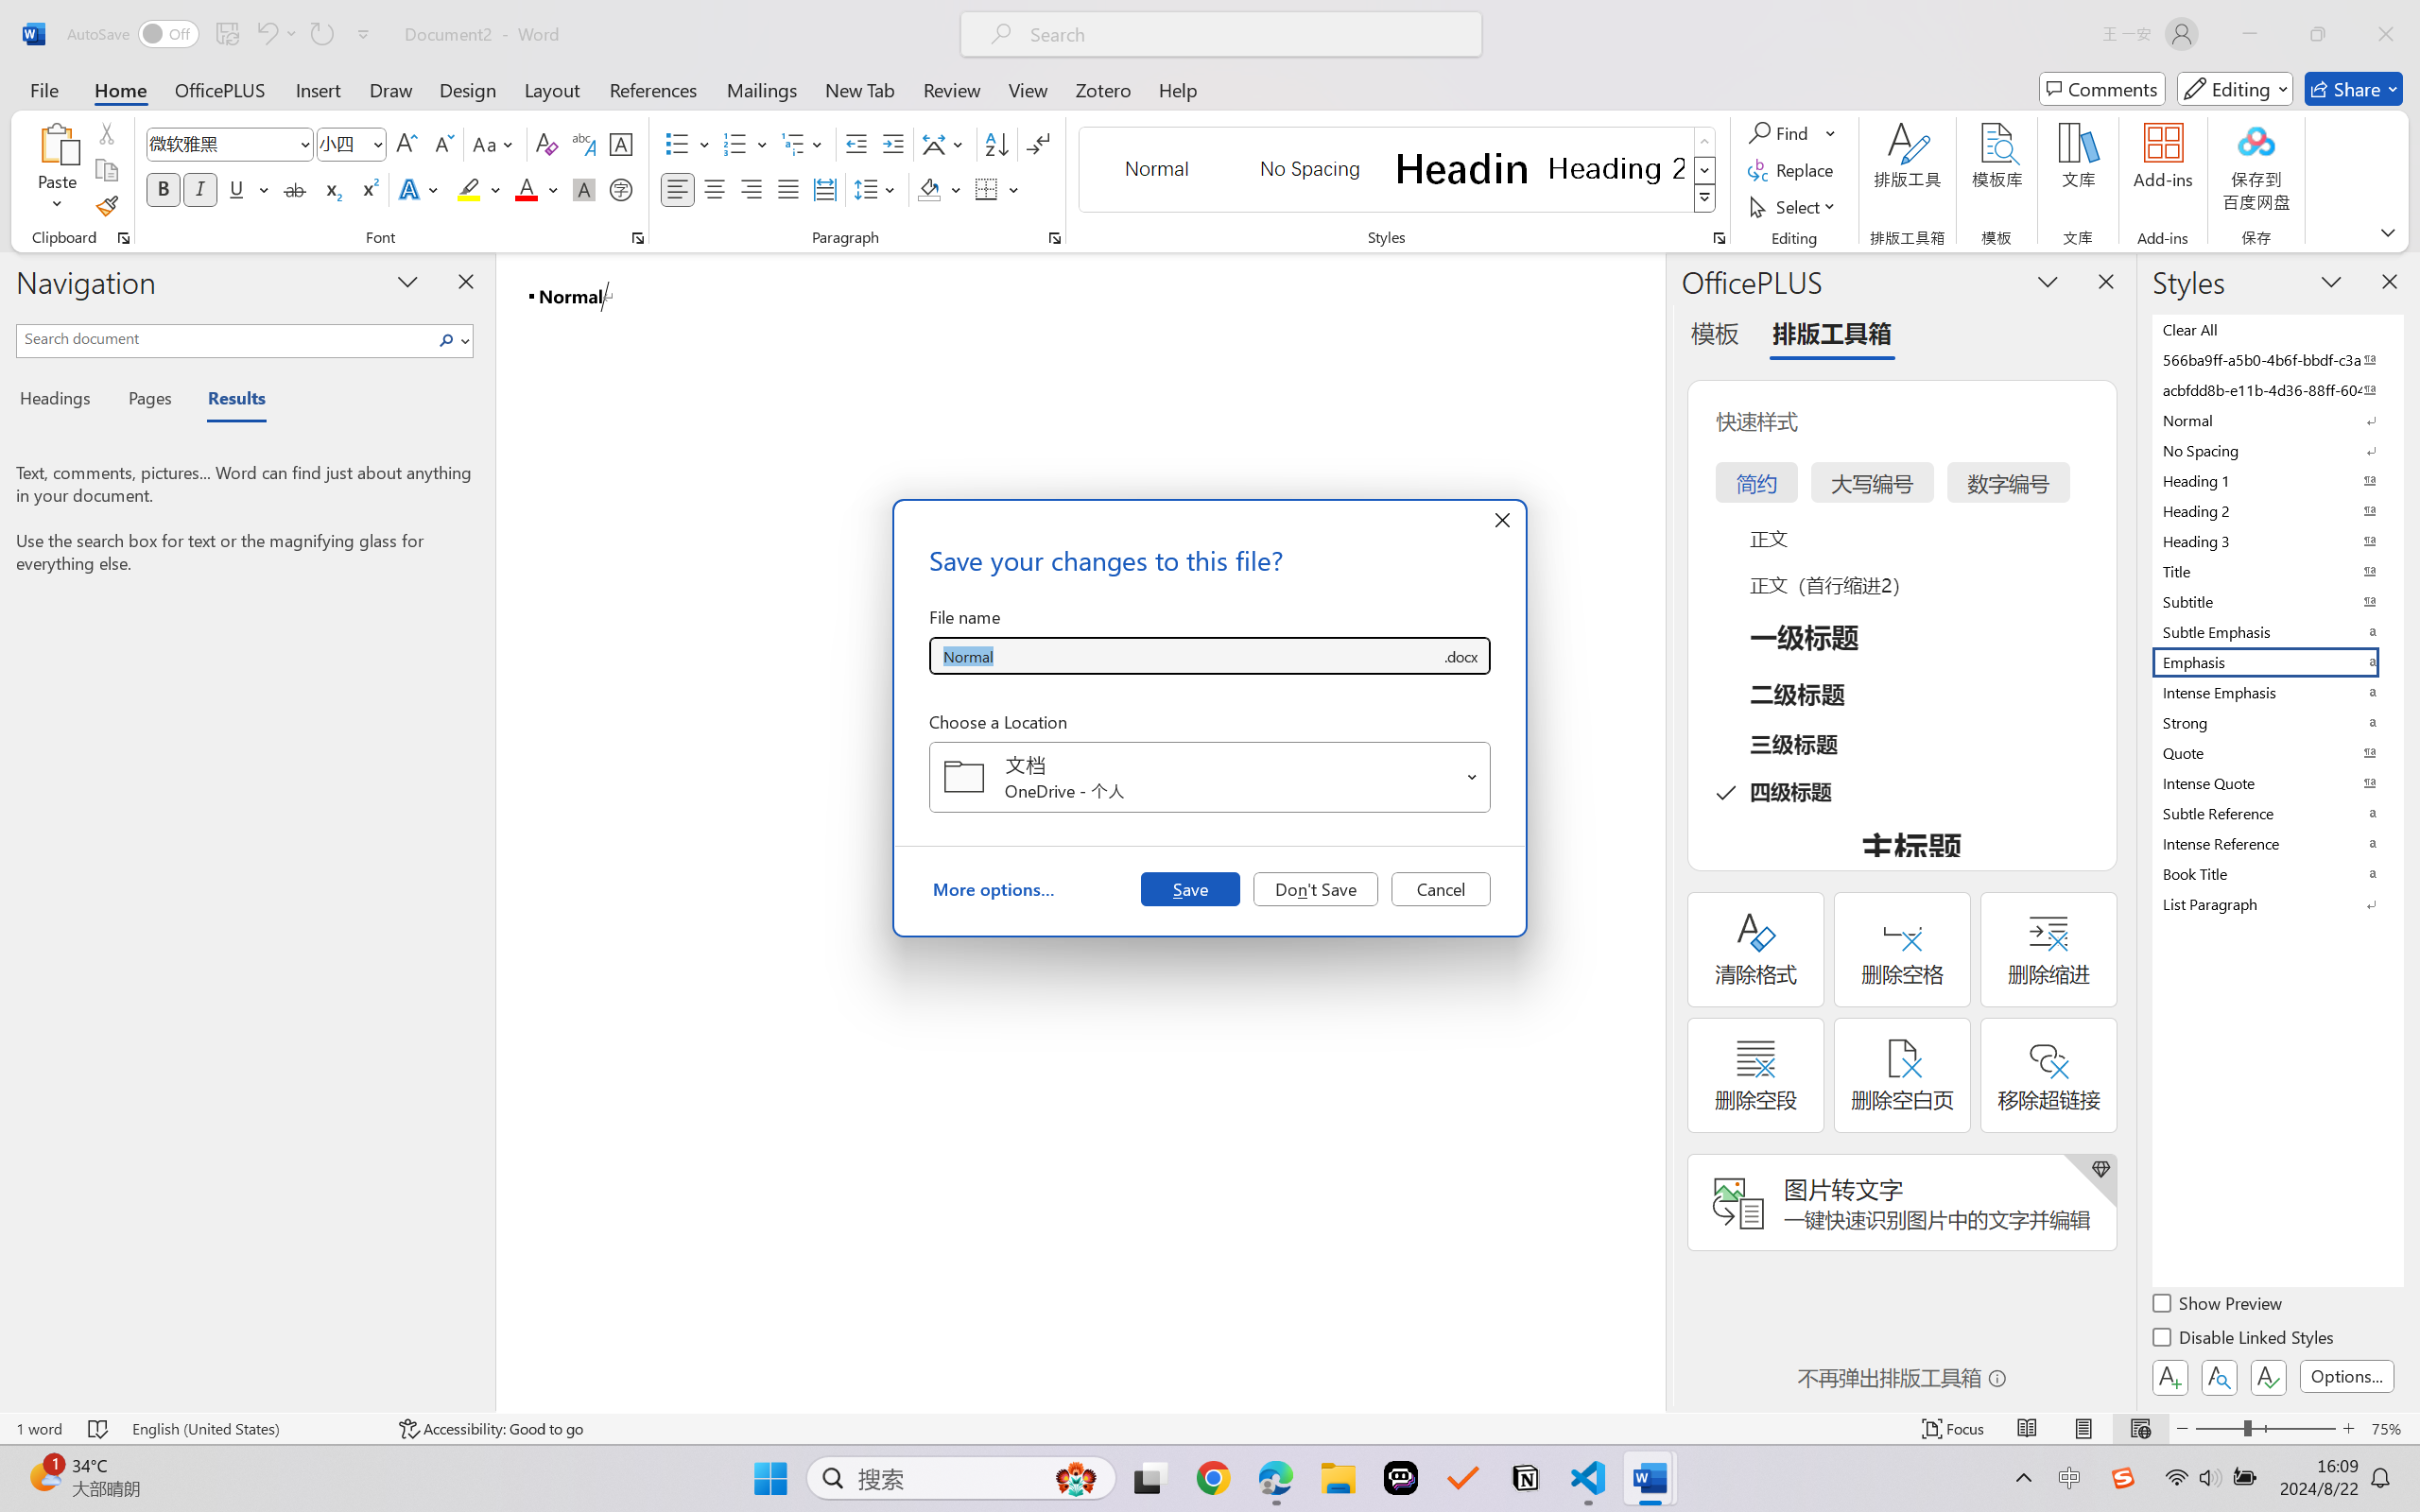 This screenshot has width=2420, height=1512. I want to click on Accessibility Checker Accessibility: Good to go, so click(492, 1429).